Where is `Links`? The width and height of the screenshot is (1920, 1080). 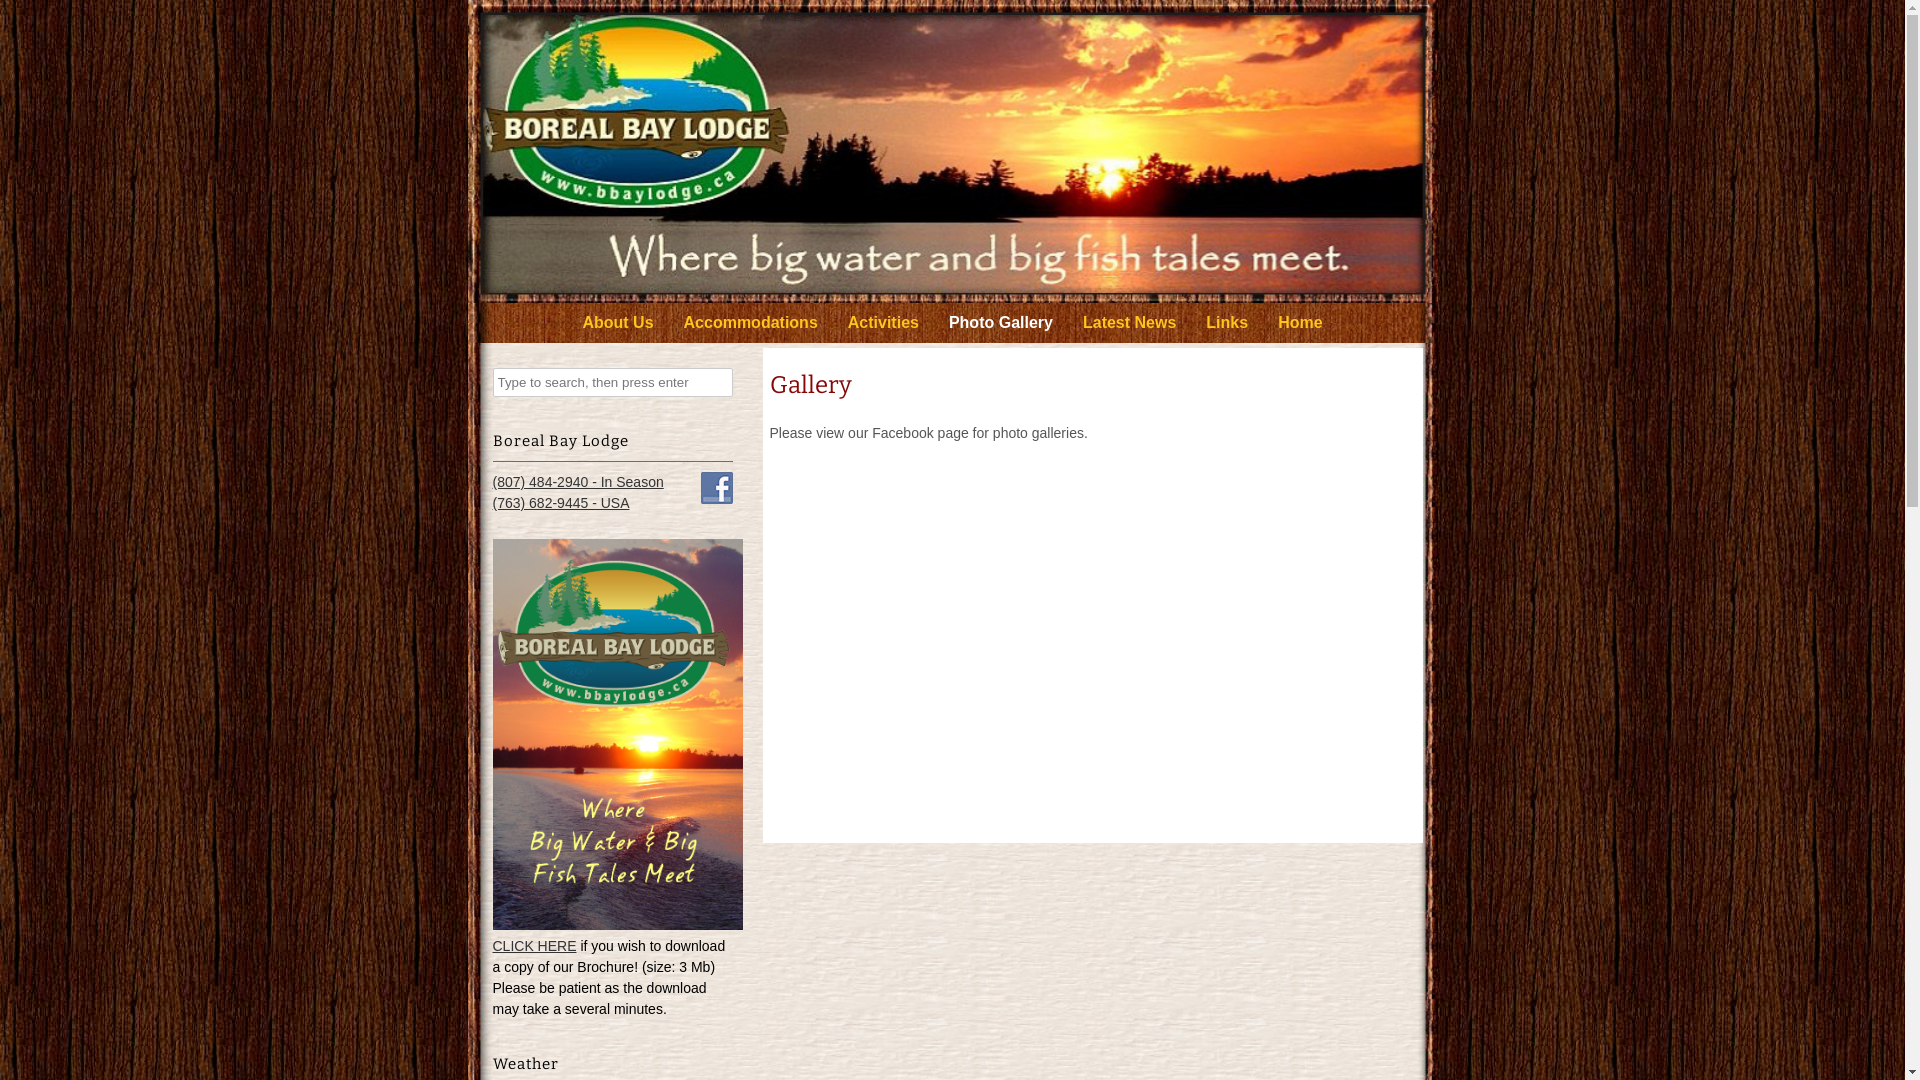 Links is located at coordinates (1227, 323).